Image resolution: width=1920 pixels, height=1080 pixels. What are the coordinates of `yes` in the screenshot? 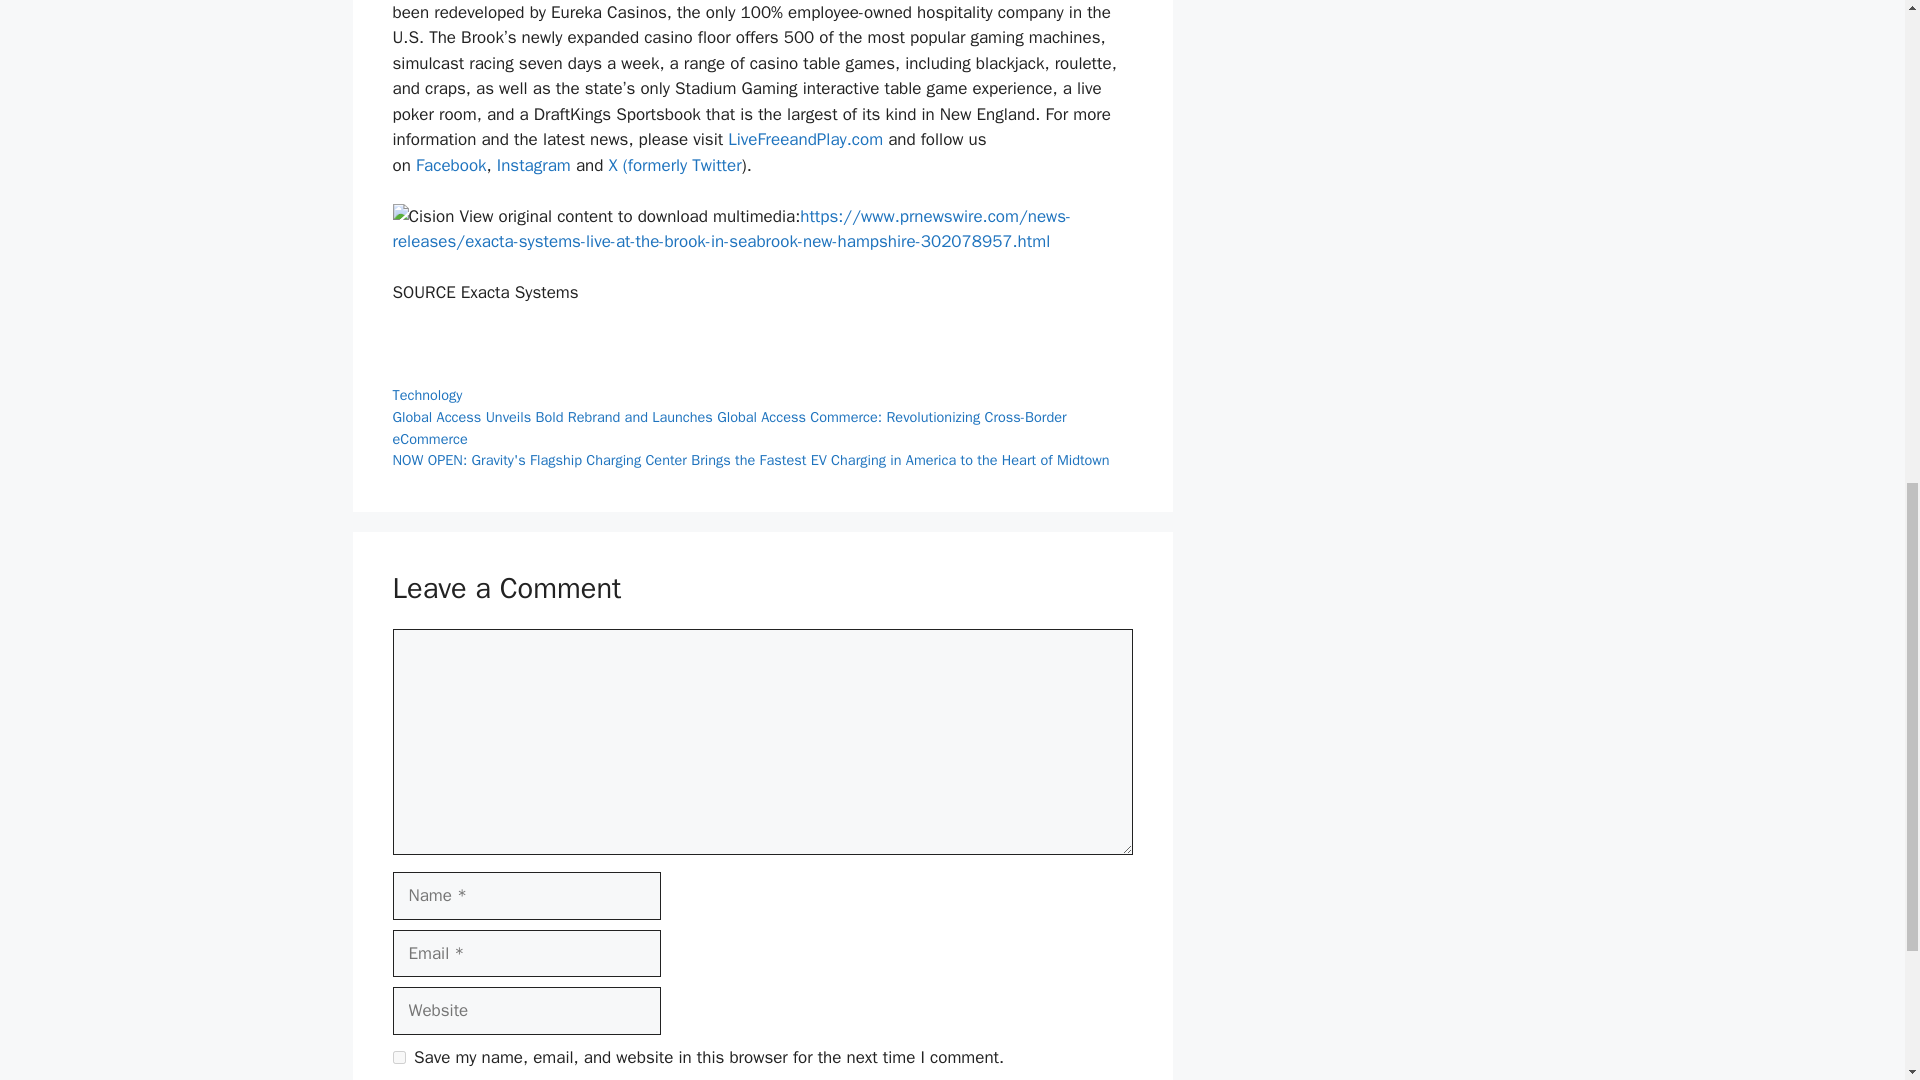 It's located at (398, 1056).